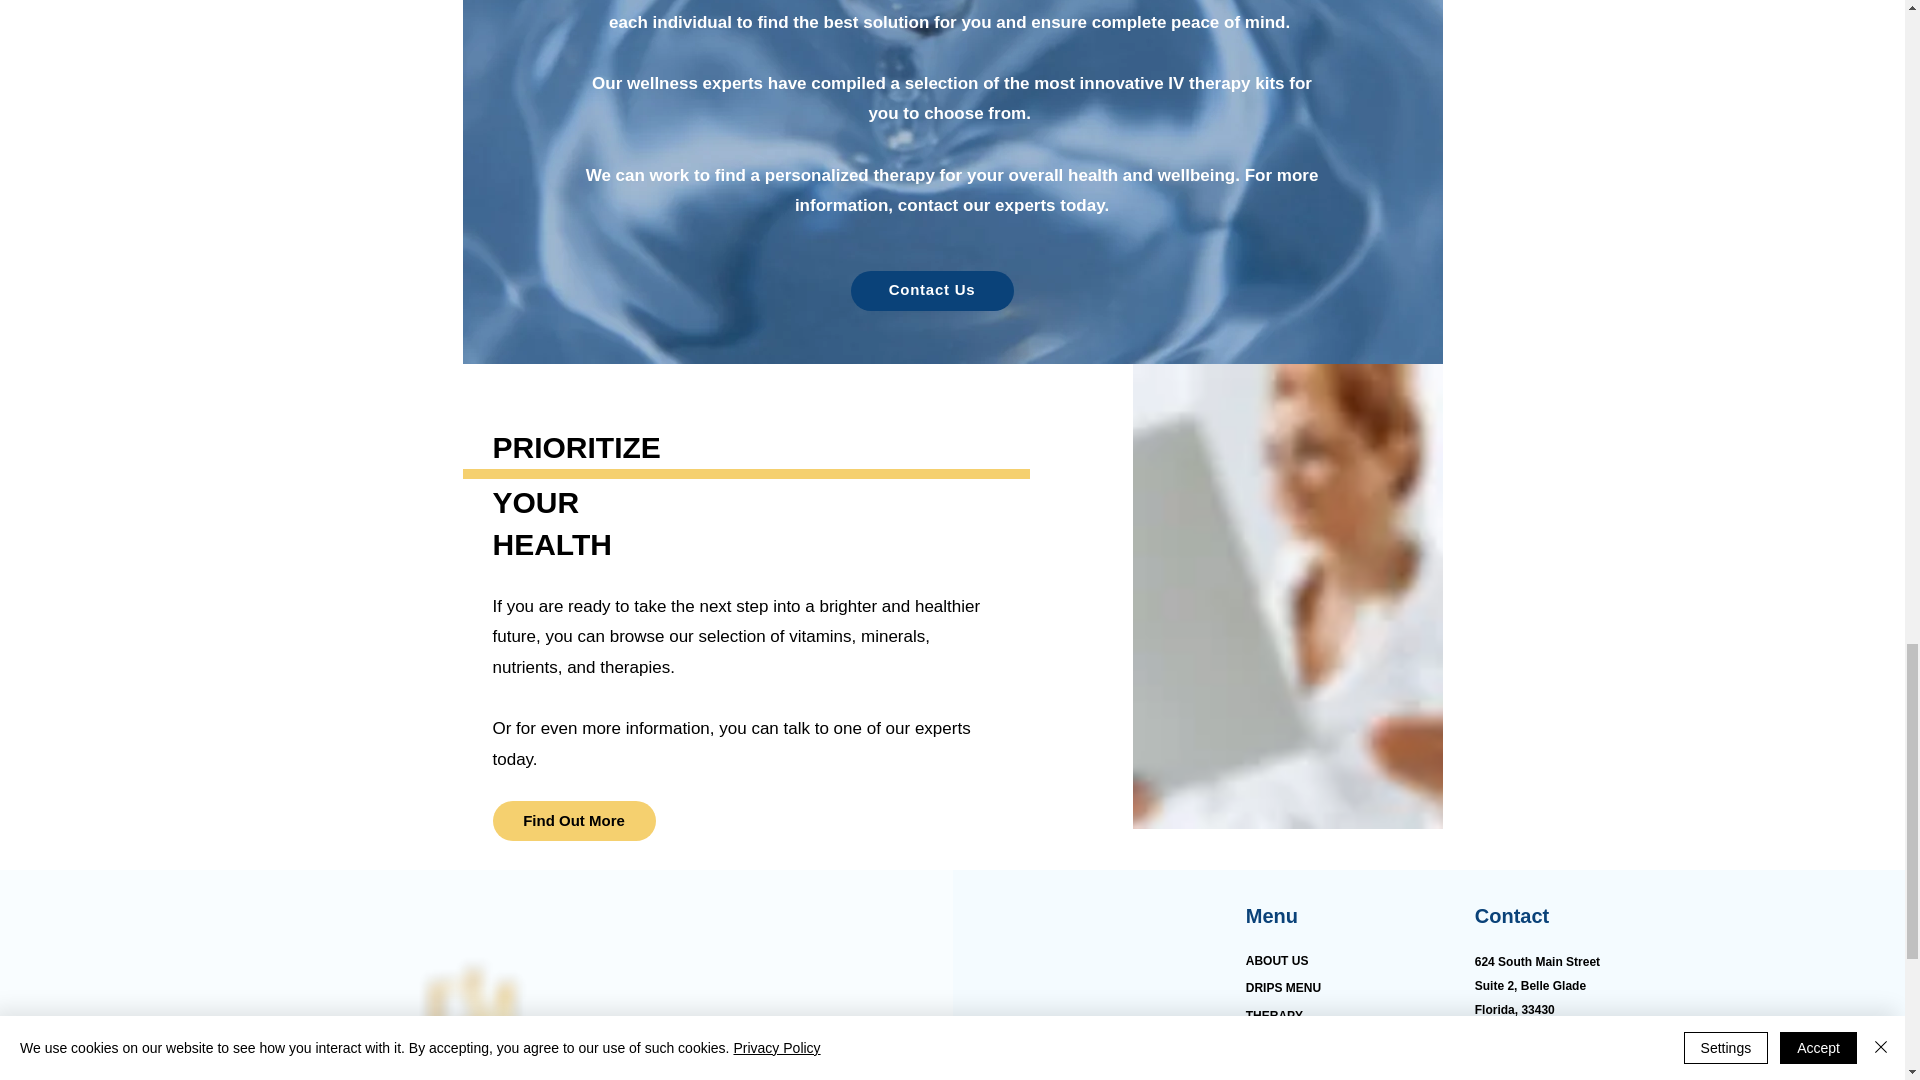 Image resolution: width=1920 pixels, height=1080 pixels. I want to click on ladyRobeSipping-AboutUs-100.jpg, so click(1286, 596).